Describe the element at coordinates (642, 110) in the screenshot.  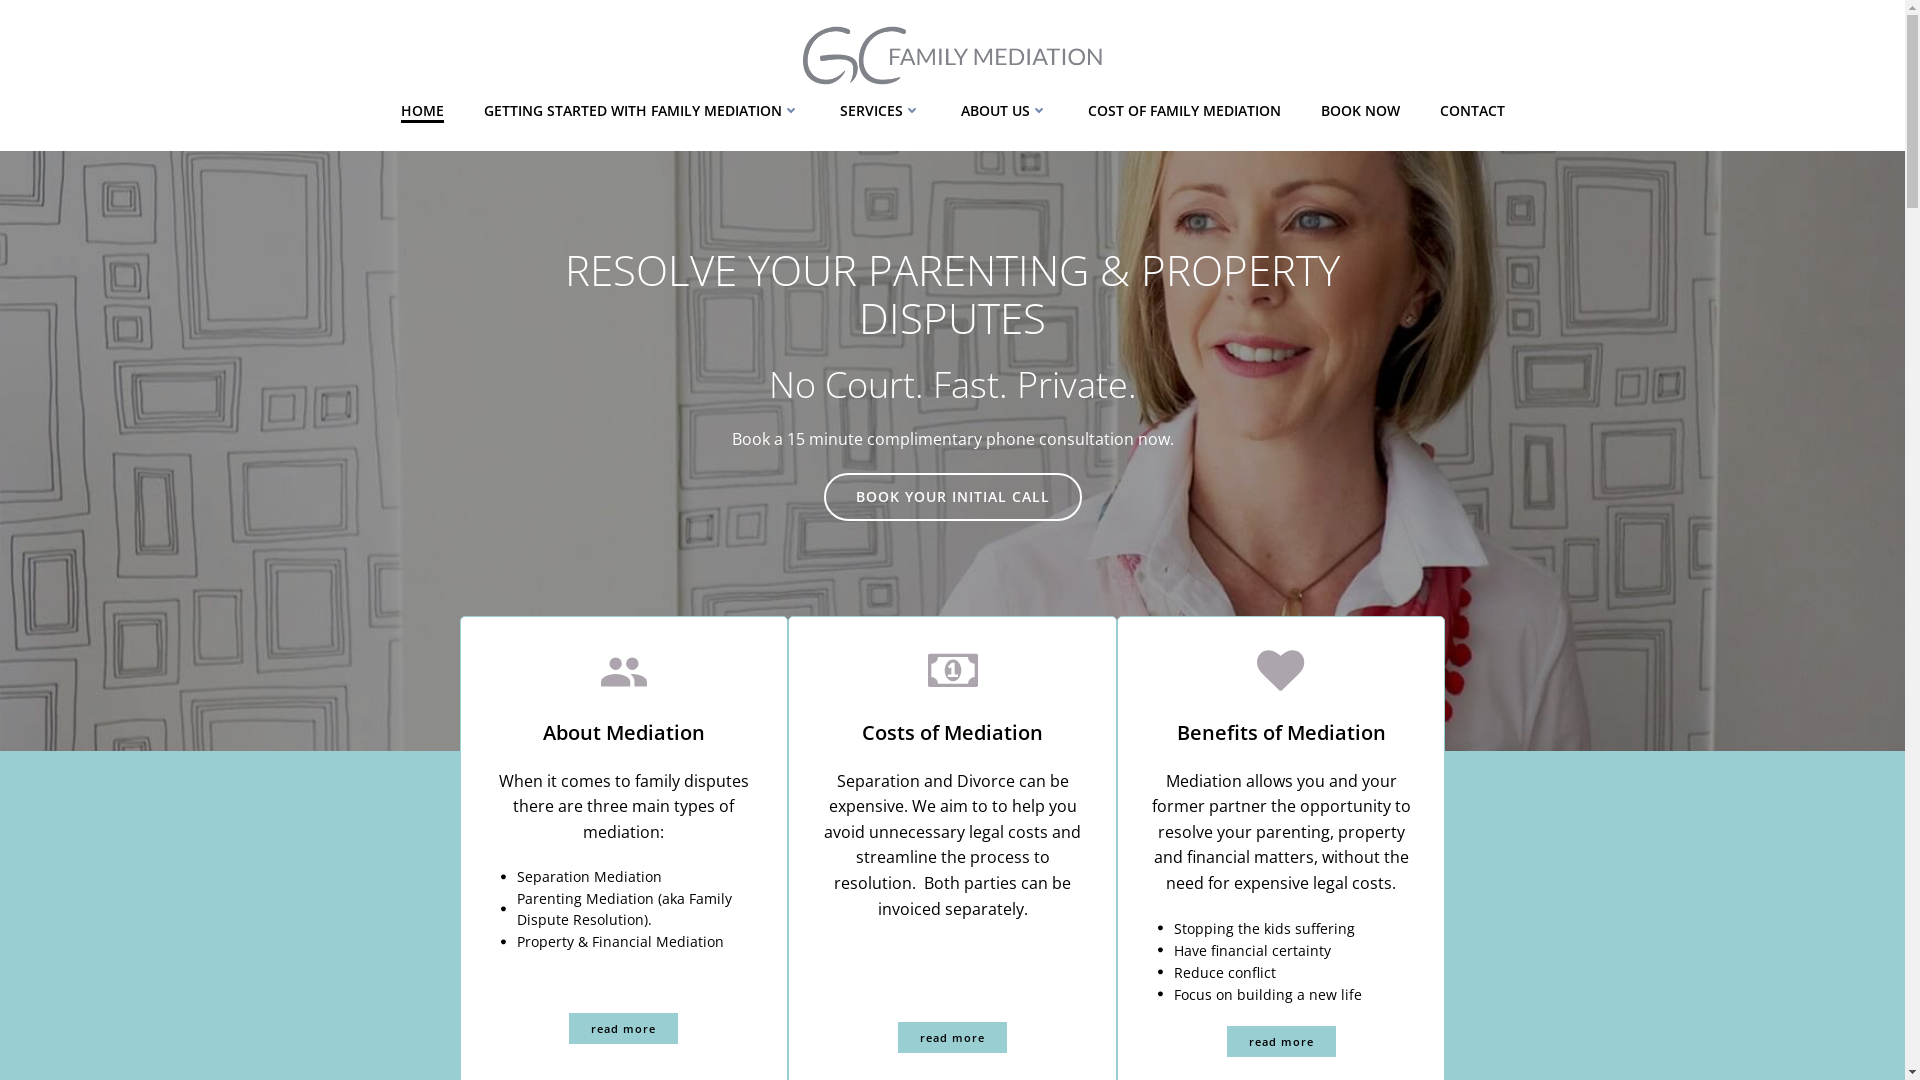
I see `GETTING STARTED WITH FAMILY MEDIATION` at that location.